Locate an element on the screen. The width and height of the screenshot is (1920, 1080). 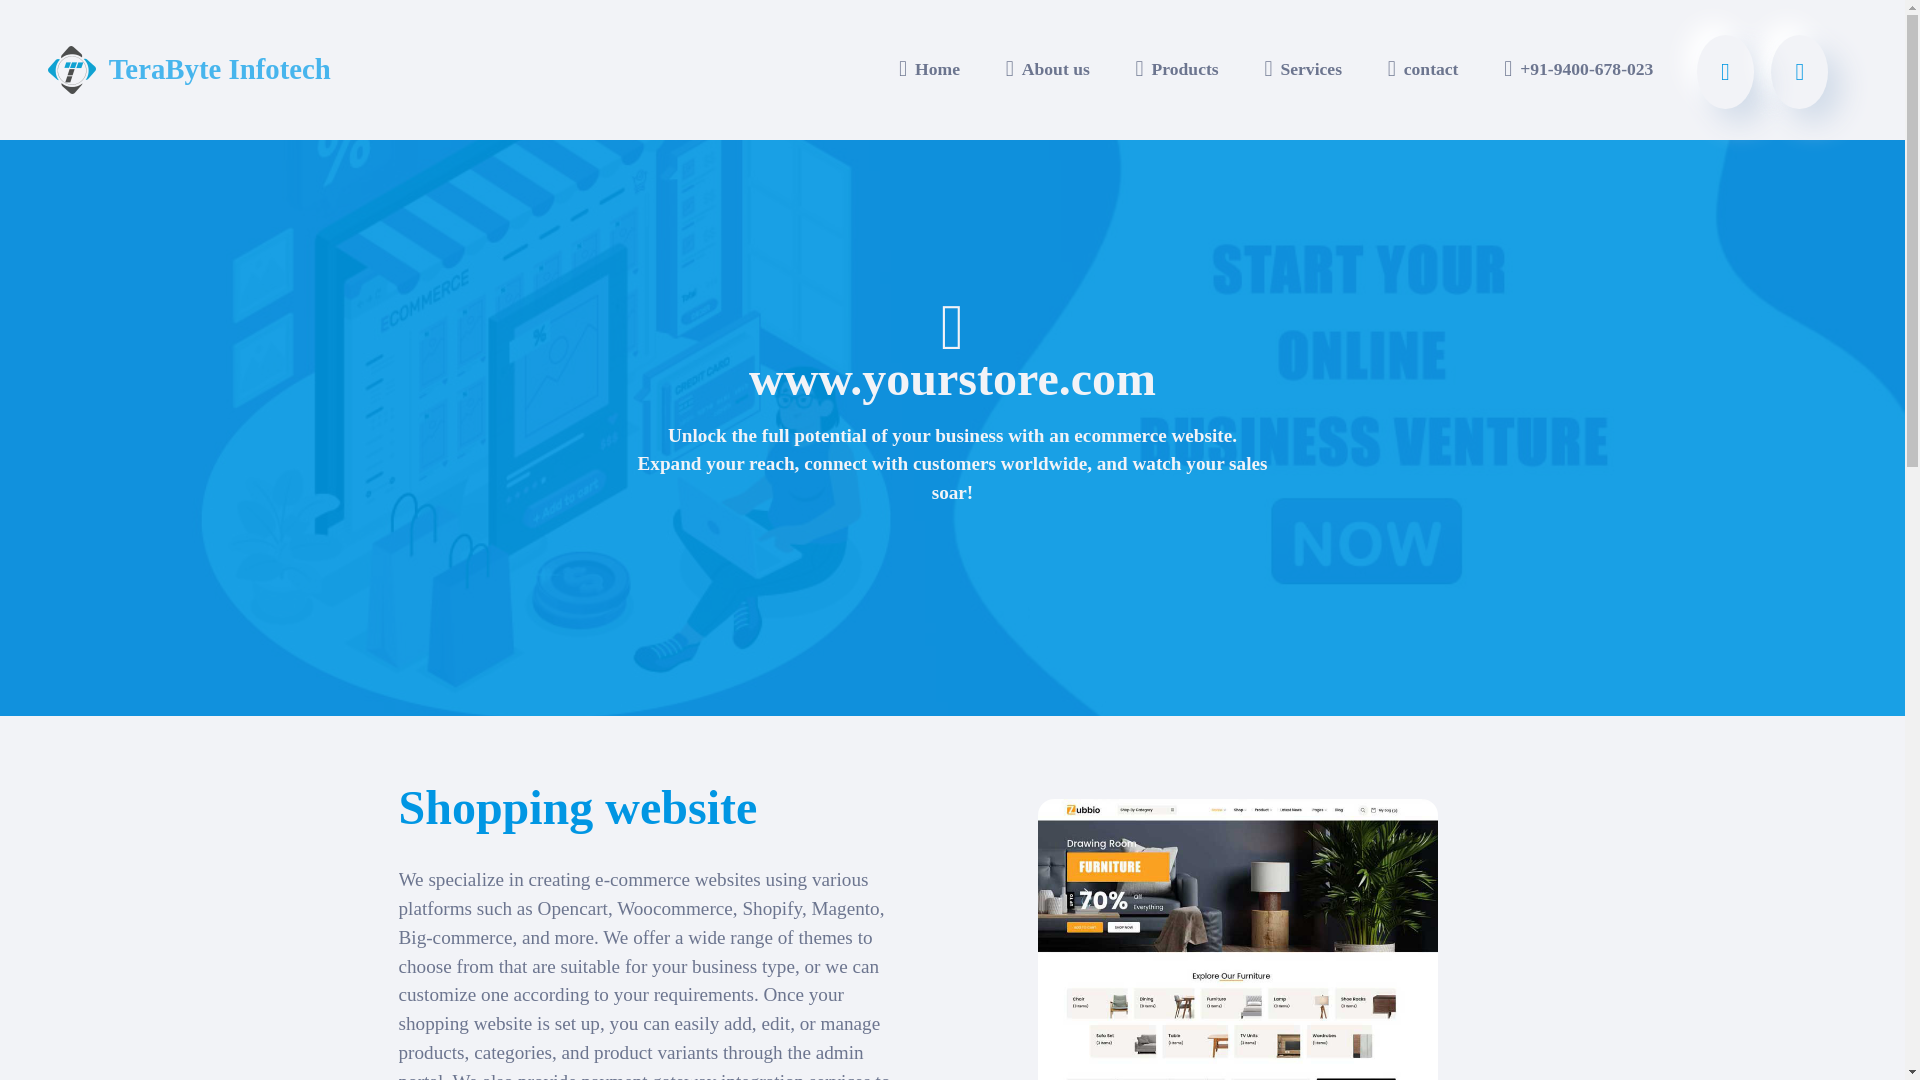
TeraByte Infotech is located at coordinates (220, 70).